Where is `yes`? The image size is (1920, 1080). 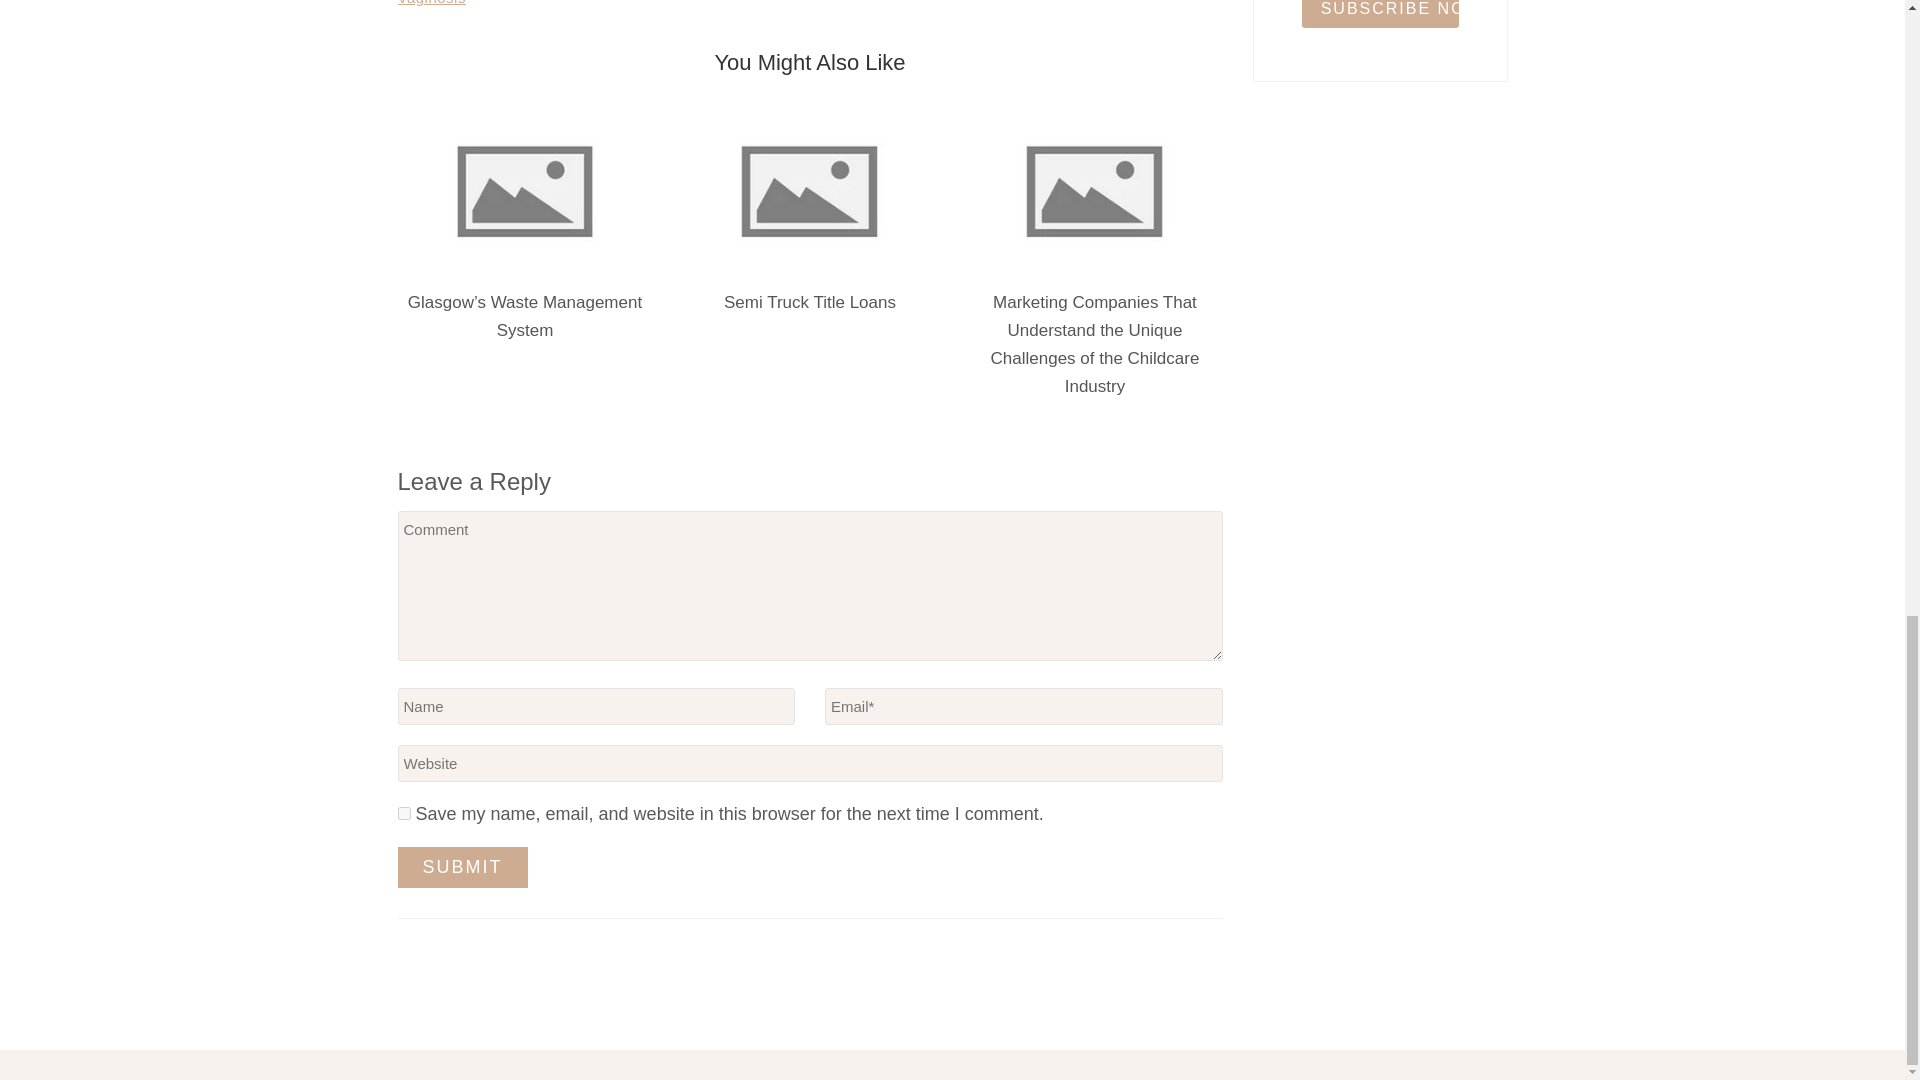
yes is located at coordinates (404, 812).